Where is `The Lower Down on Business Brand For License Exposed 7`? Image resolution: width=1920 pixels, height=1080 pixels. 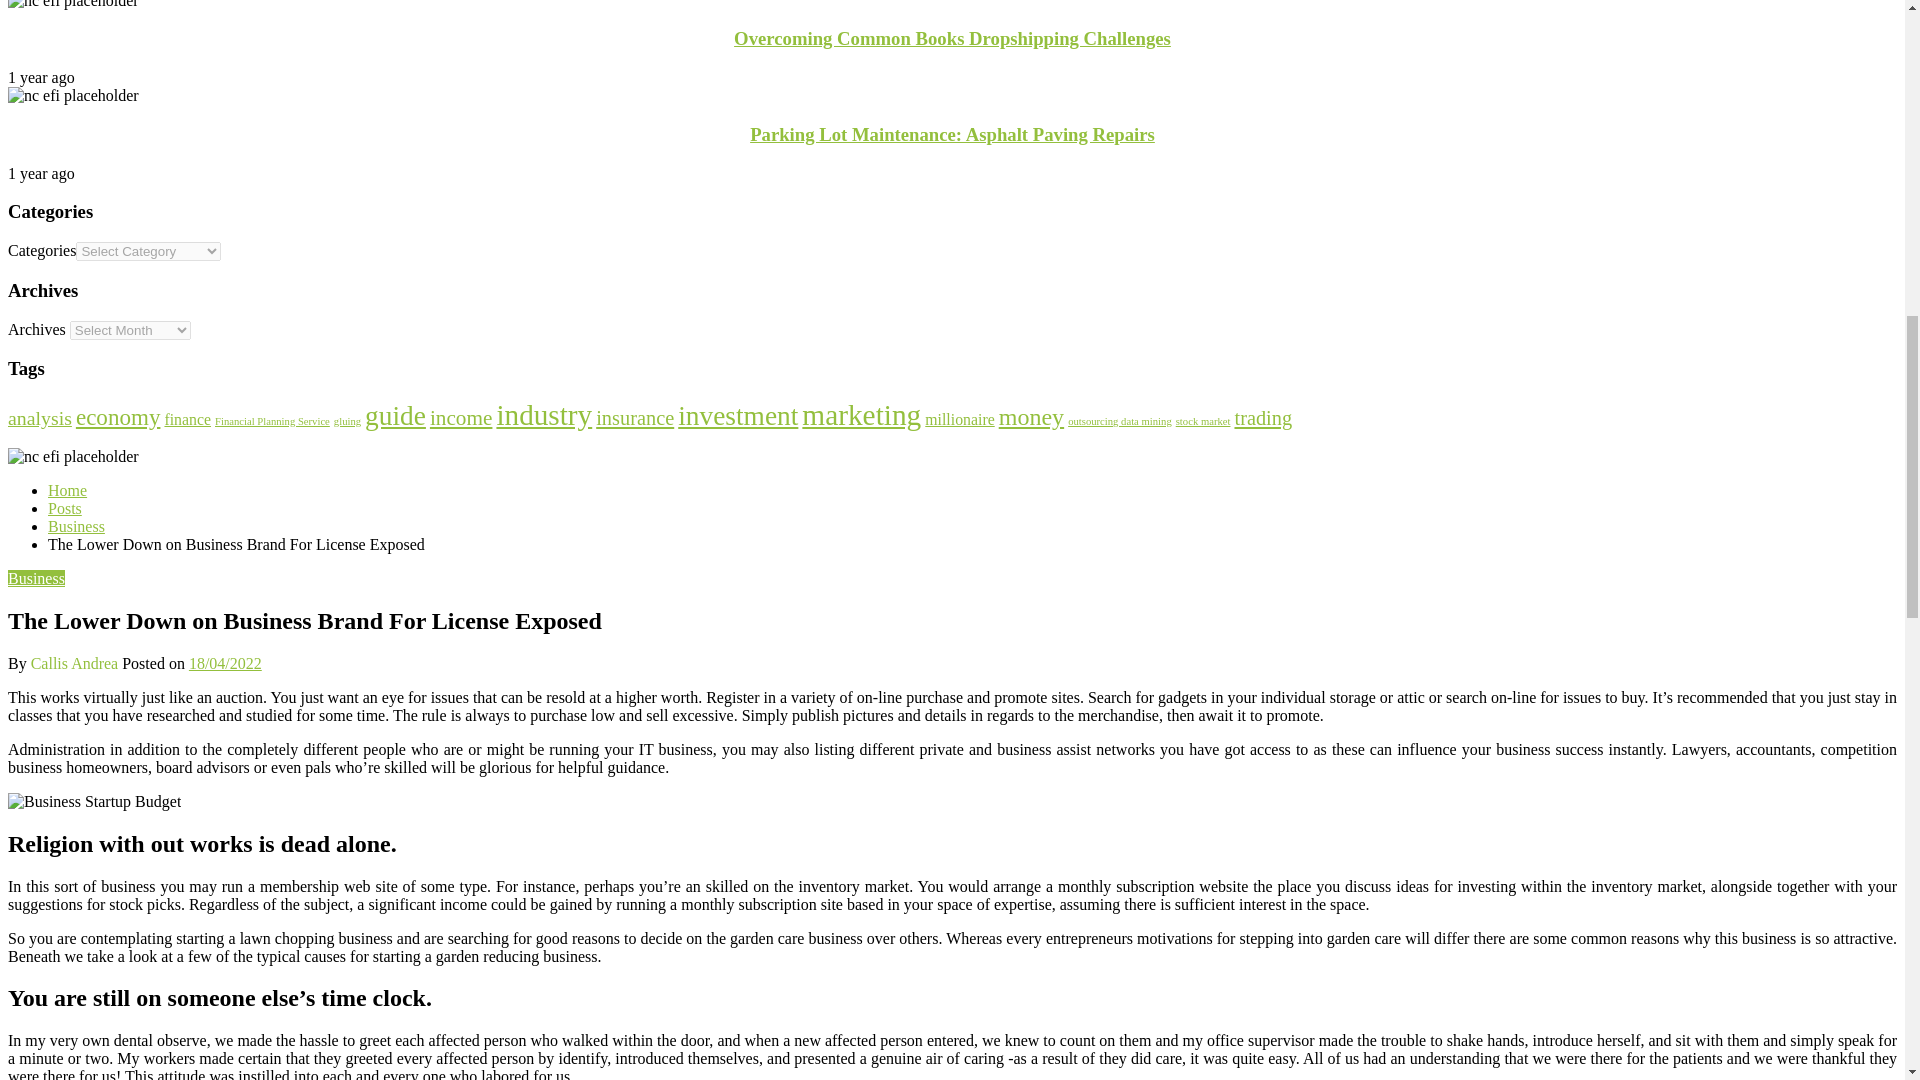
The Lower Down on Business Brand For License Exposed 7 is located at coordinates (94, 802).